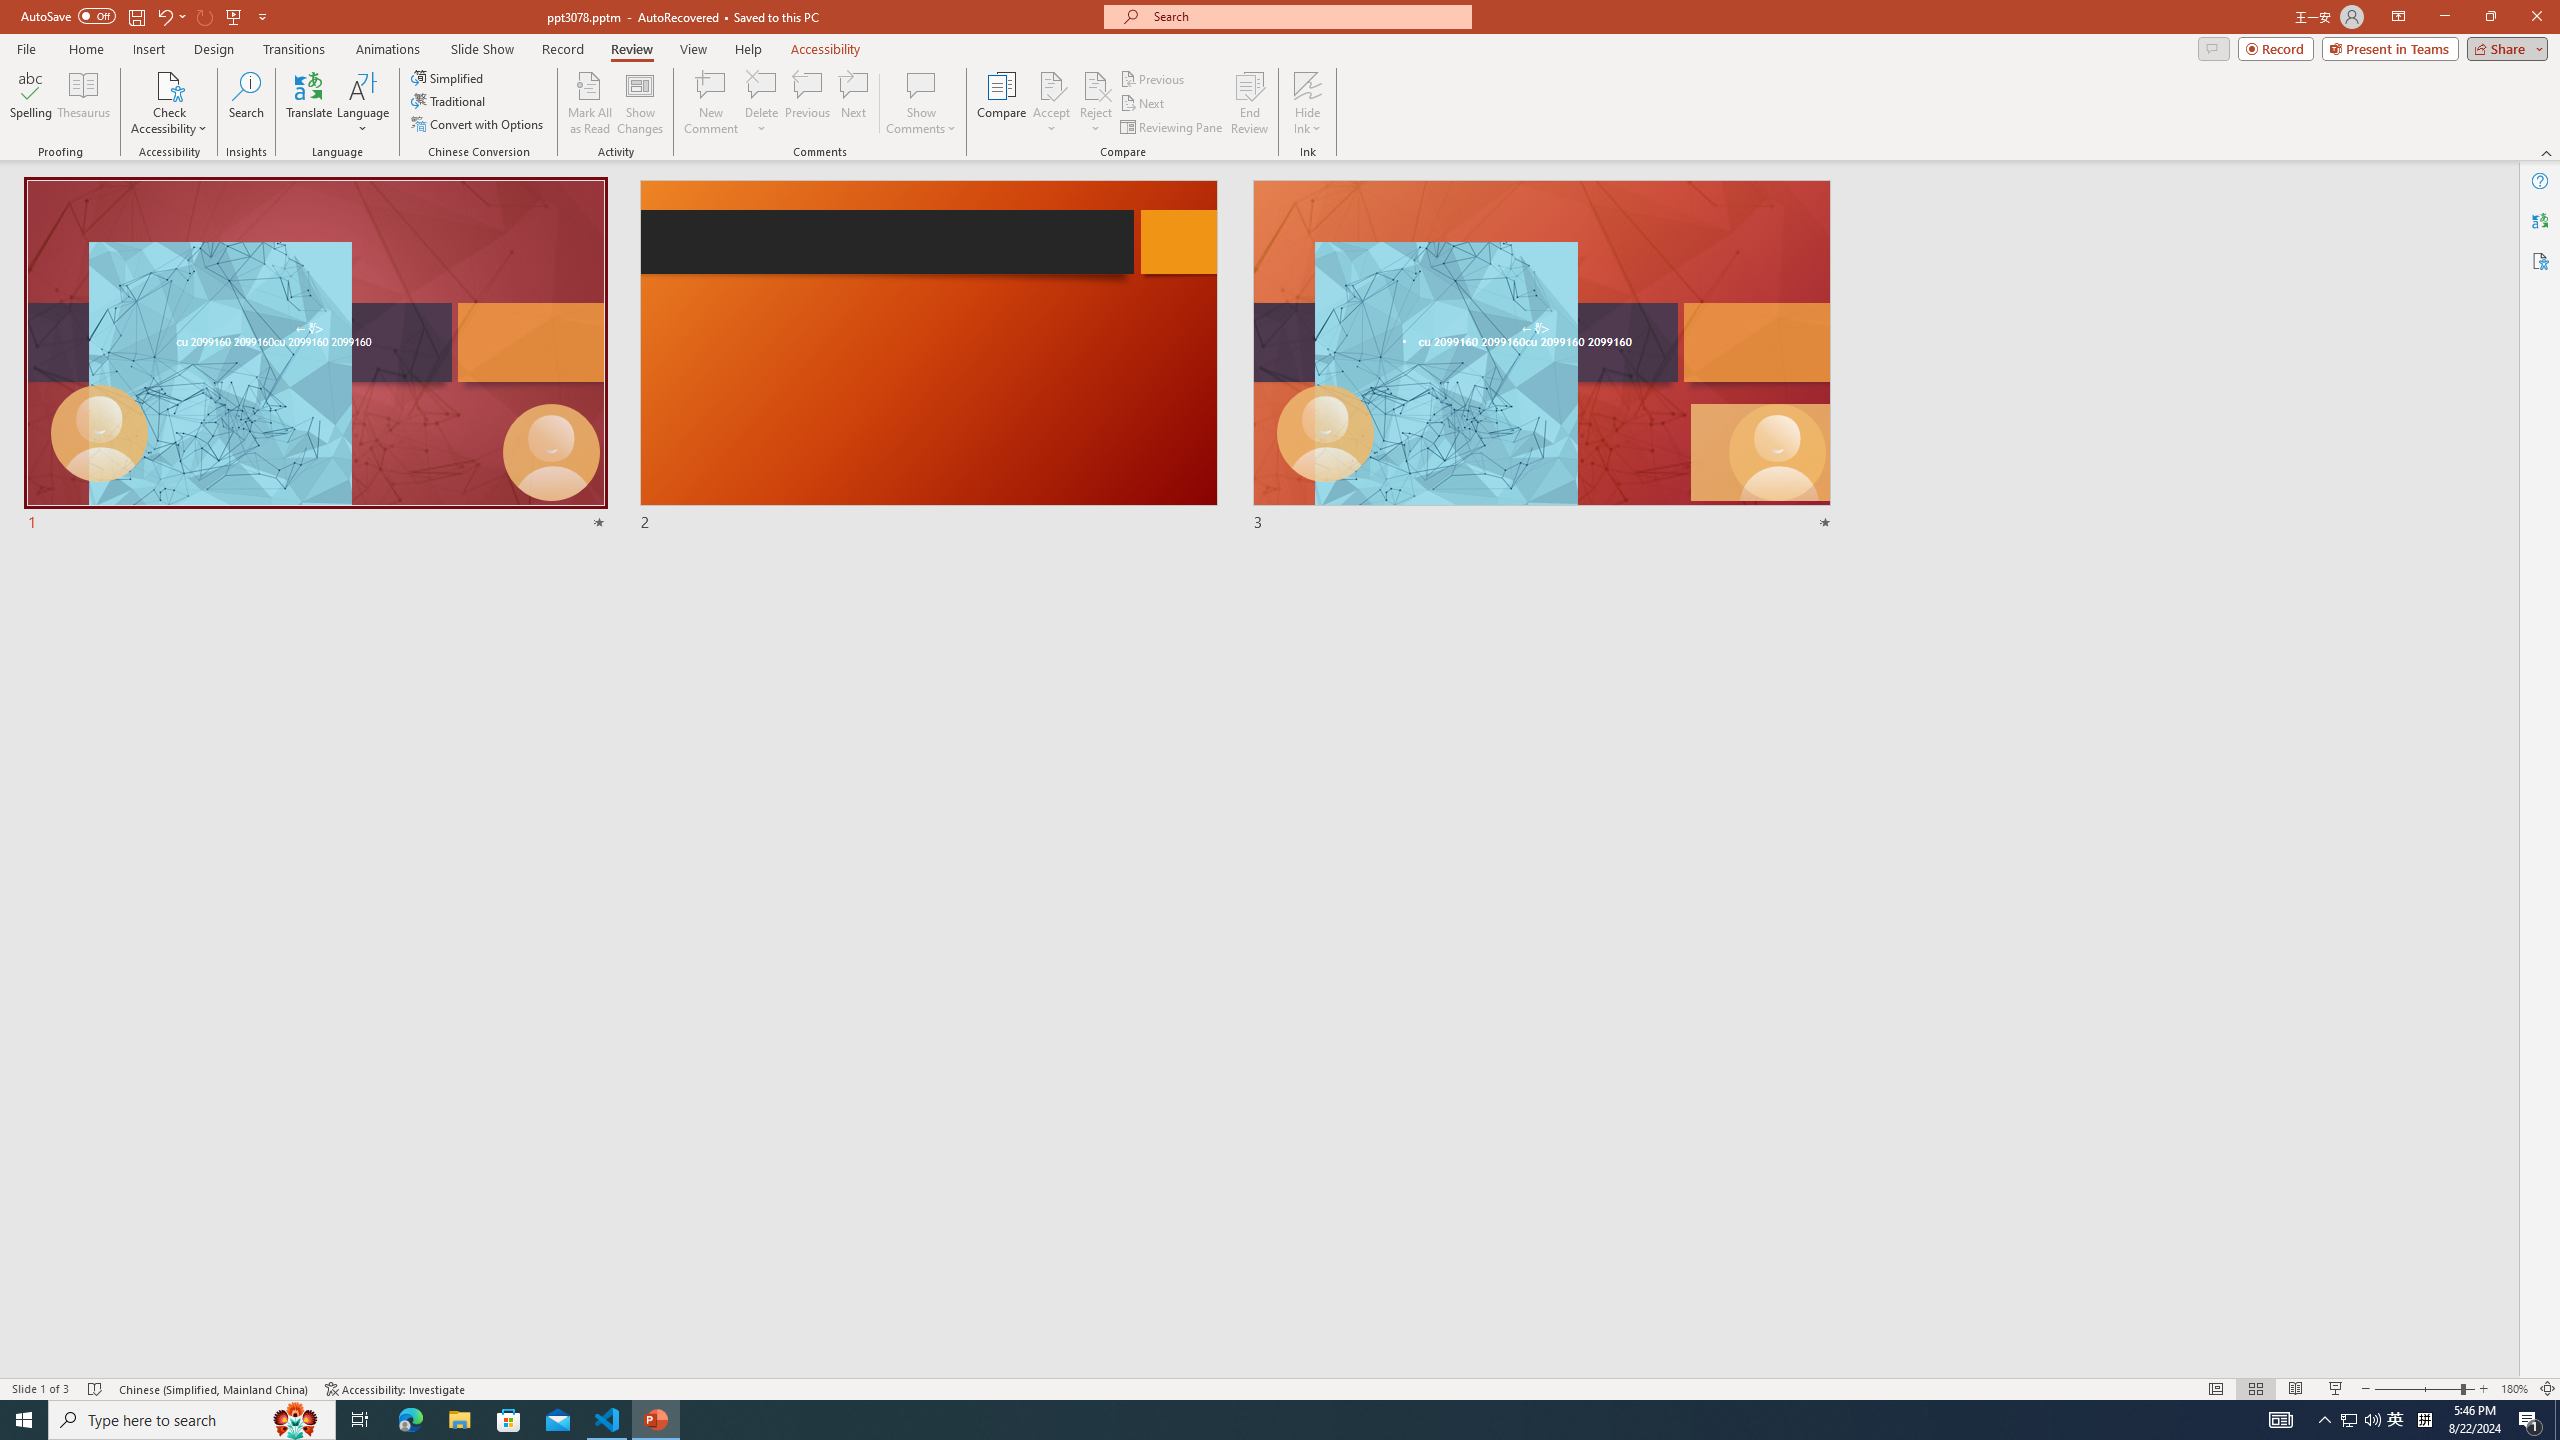  Describe the element at coordinates (449, 100) in the screenshot. I see `Traditional` at that location.